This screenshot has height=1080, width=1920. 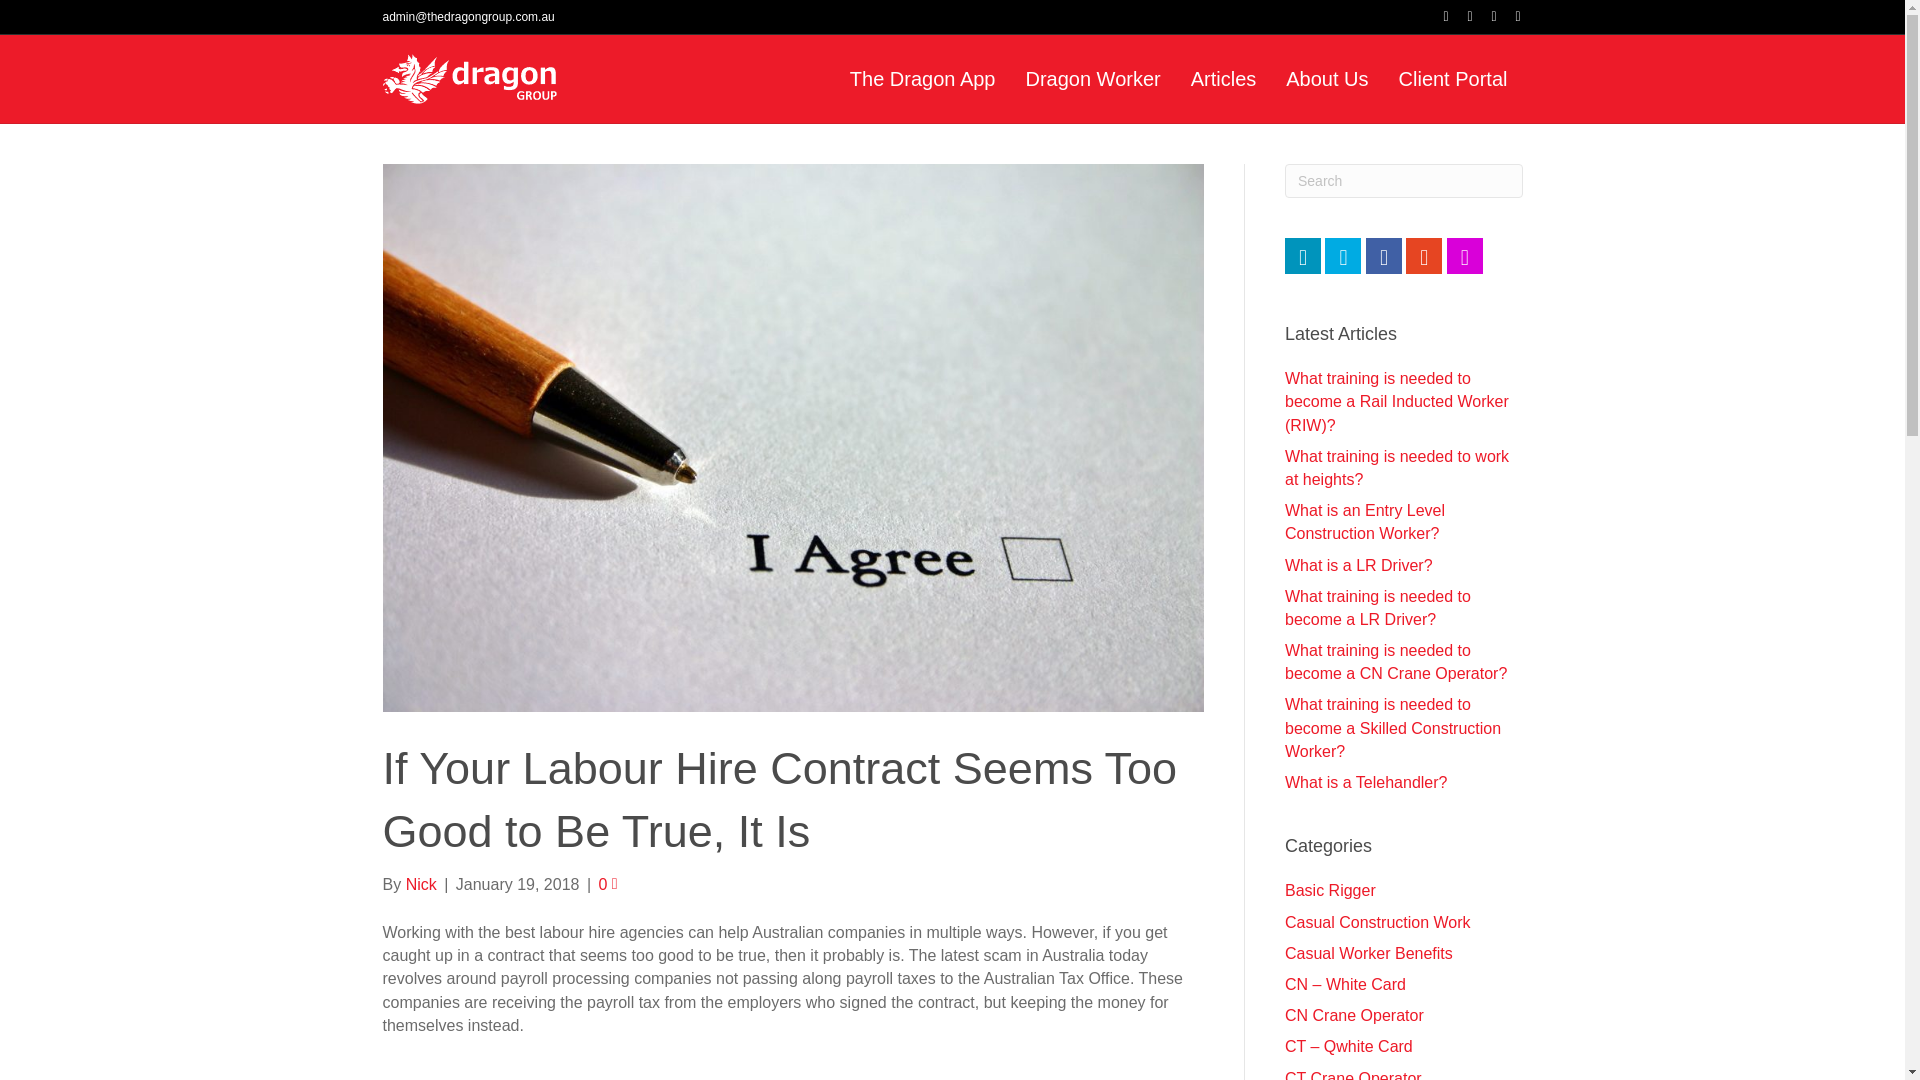 I want to click on The Dragon App, so click(x=923, y=78).